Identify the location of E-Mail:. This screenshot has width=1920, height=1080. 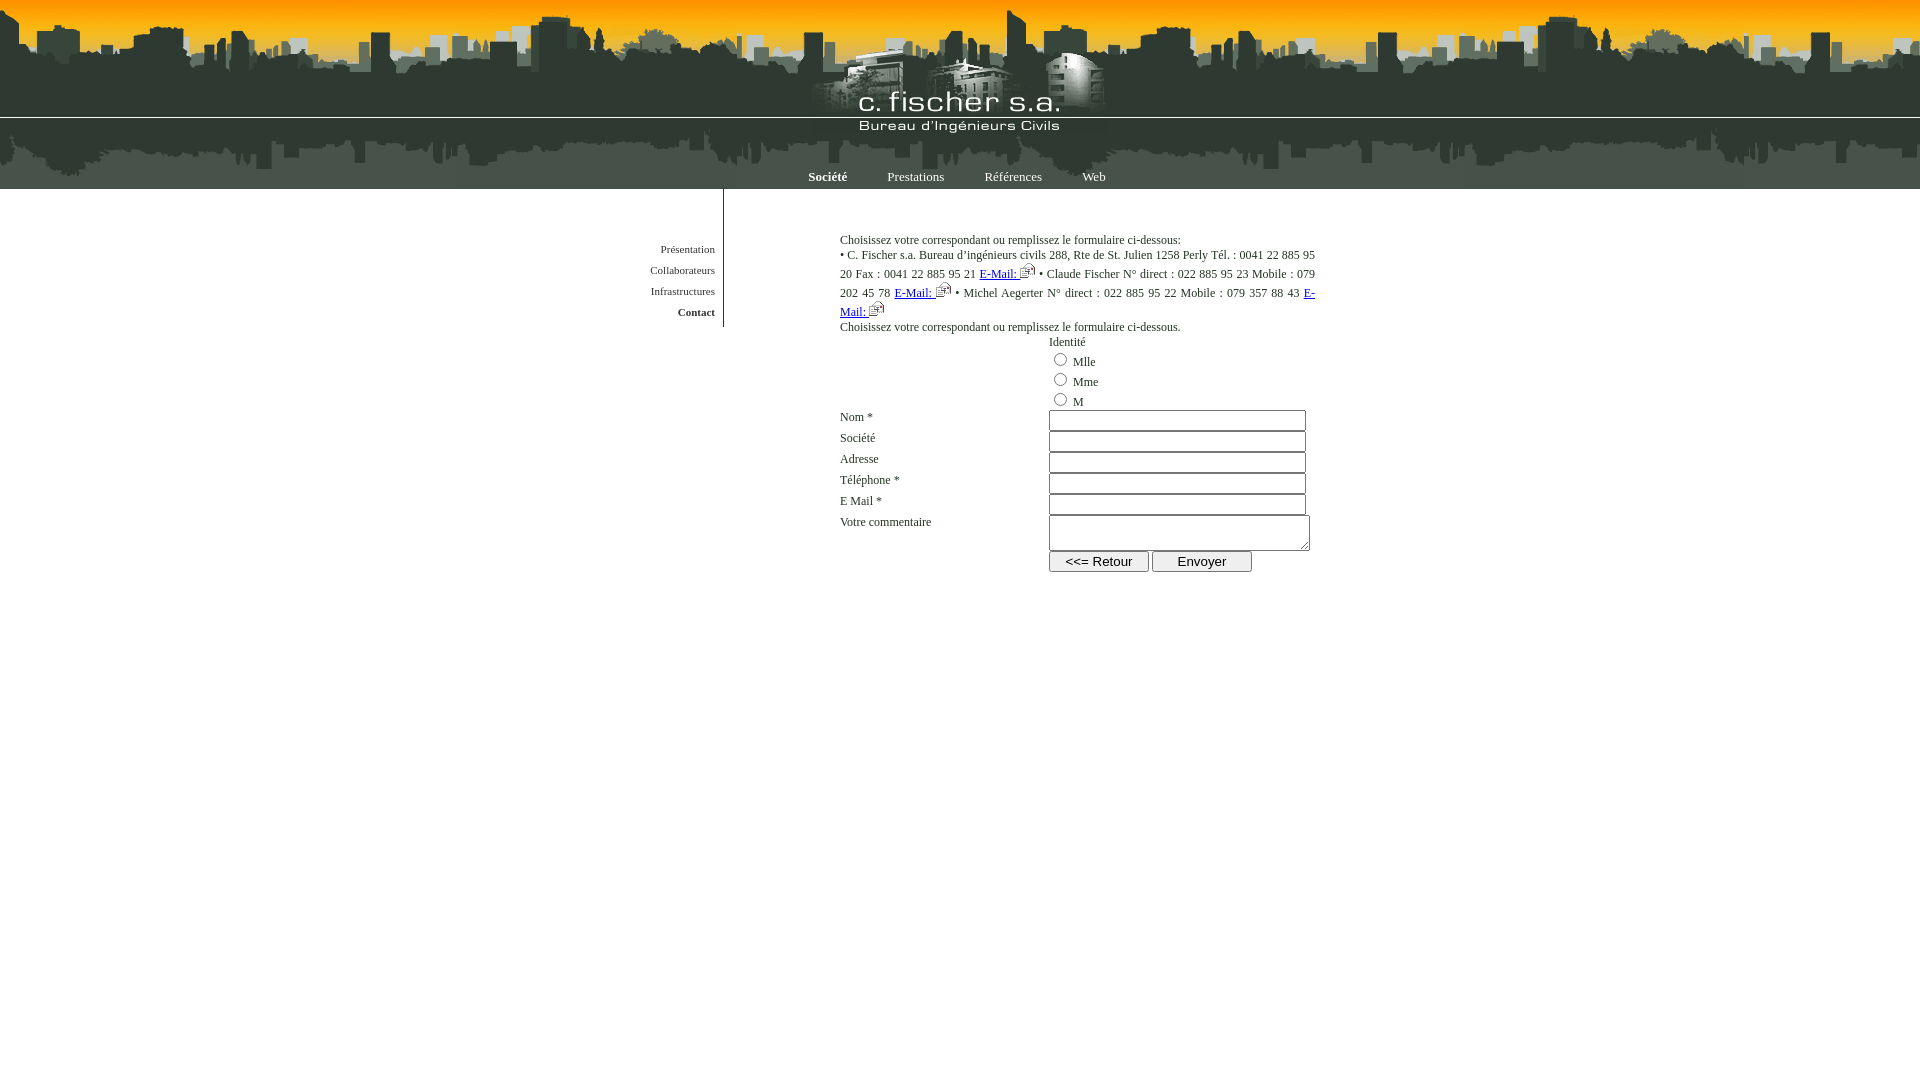
(1078, 302).